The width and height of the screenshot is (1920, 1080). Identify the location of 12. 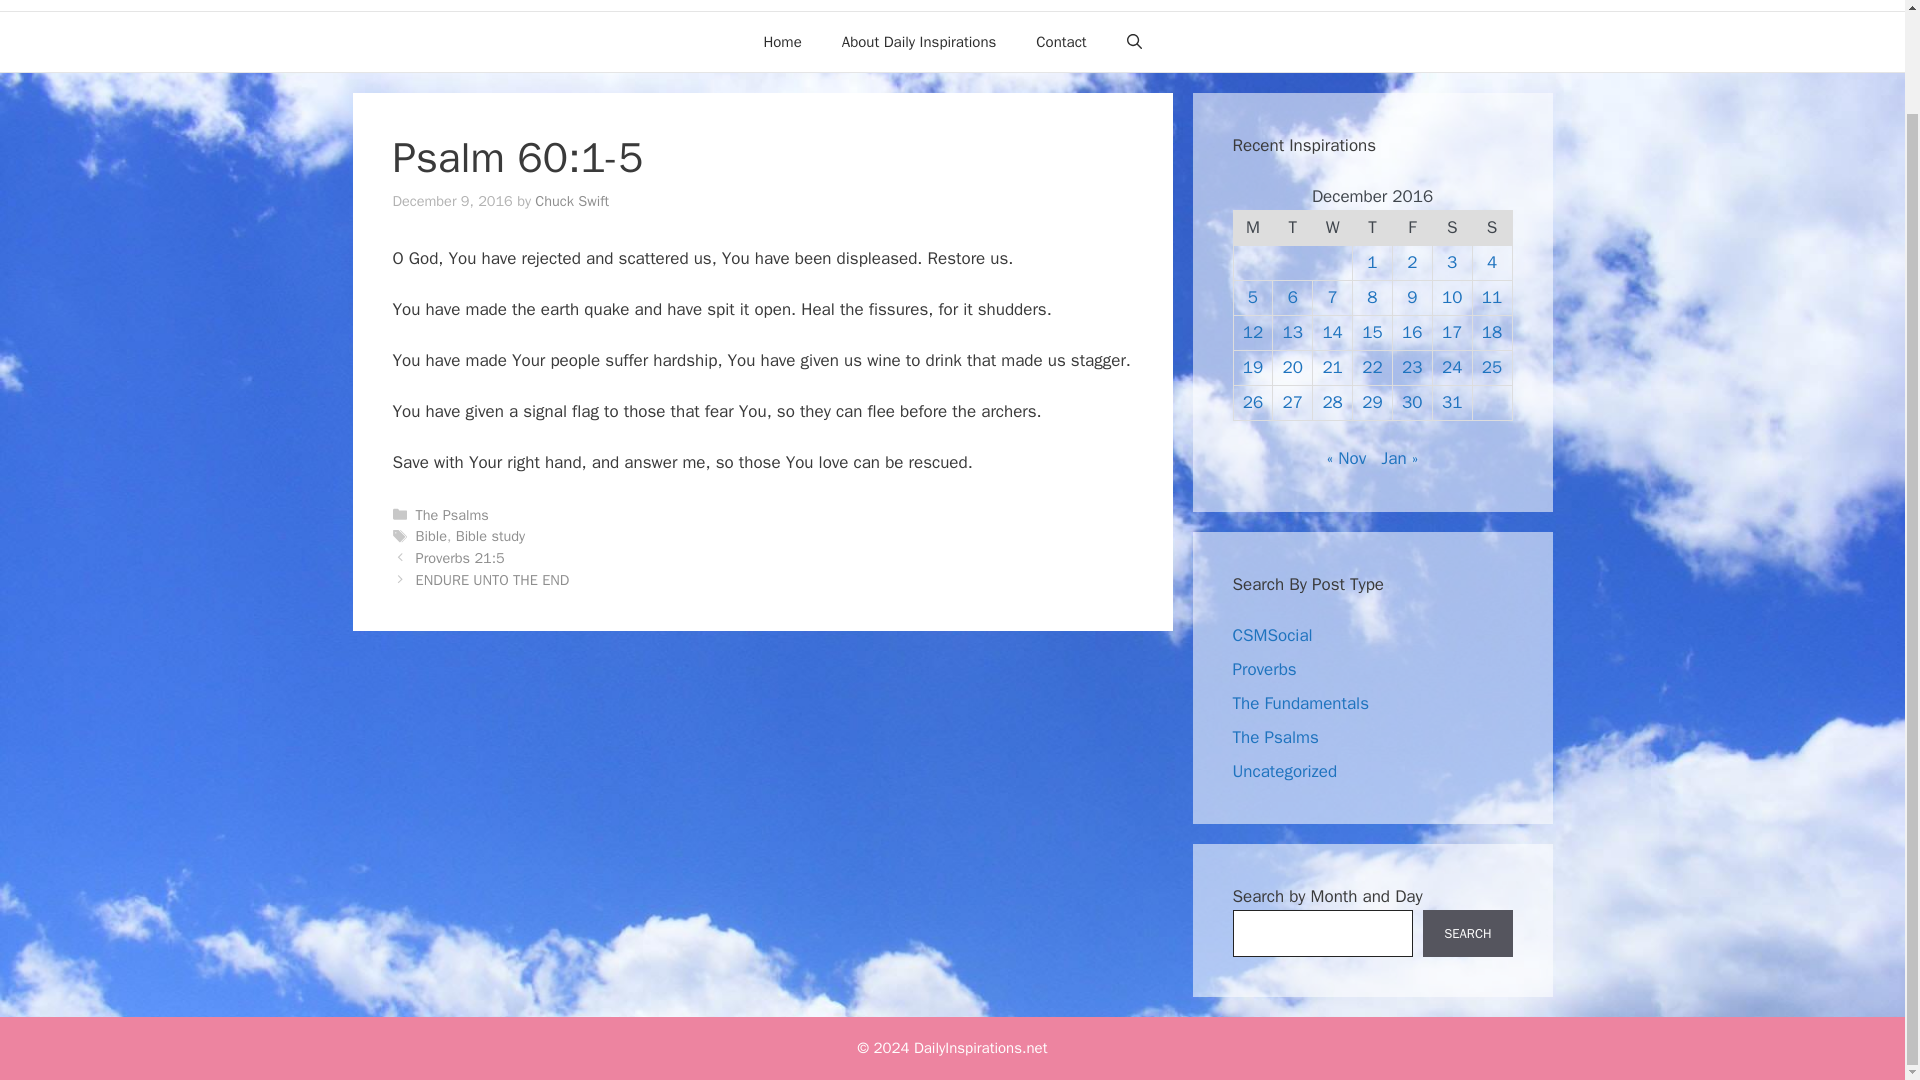
(1252, 332).